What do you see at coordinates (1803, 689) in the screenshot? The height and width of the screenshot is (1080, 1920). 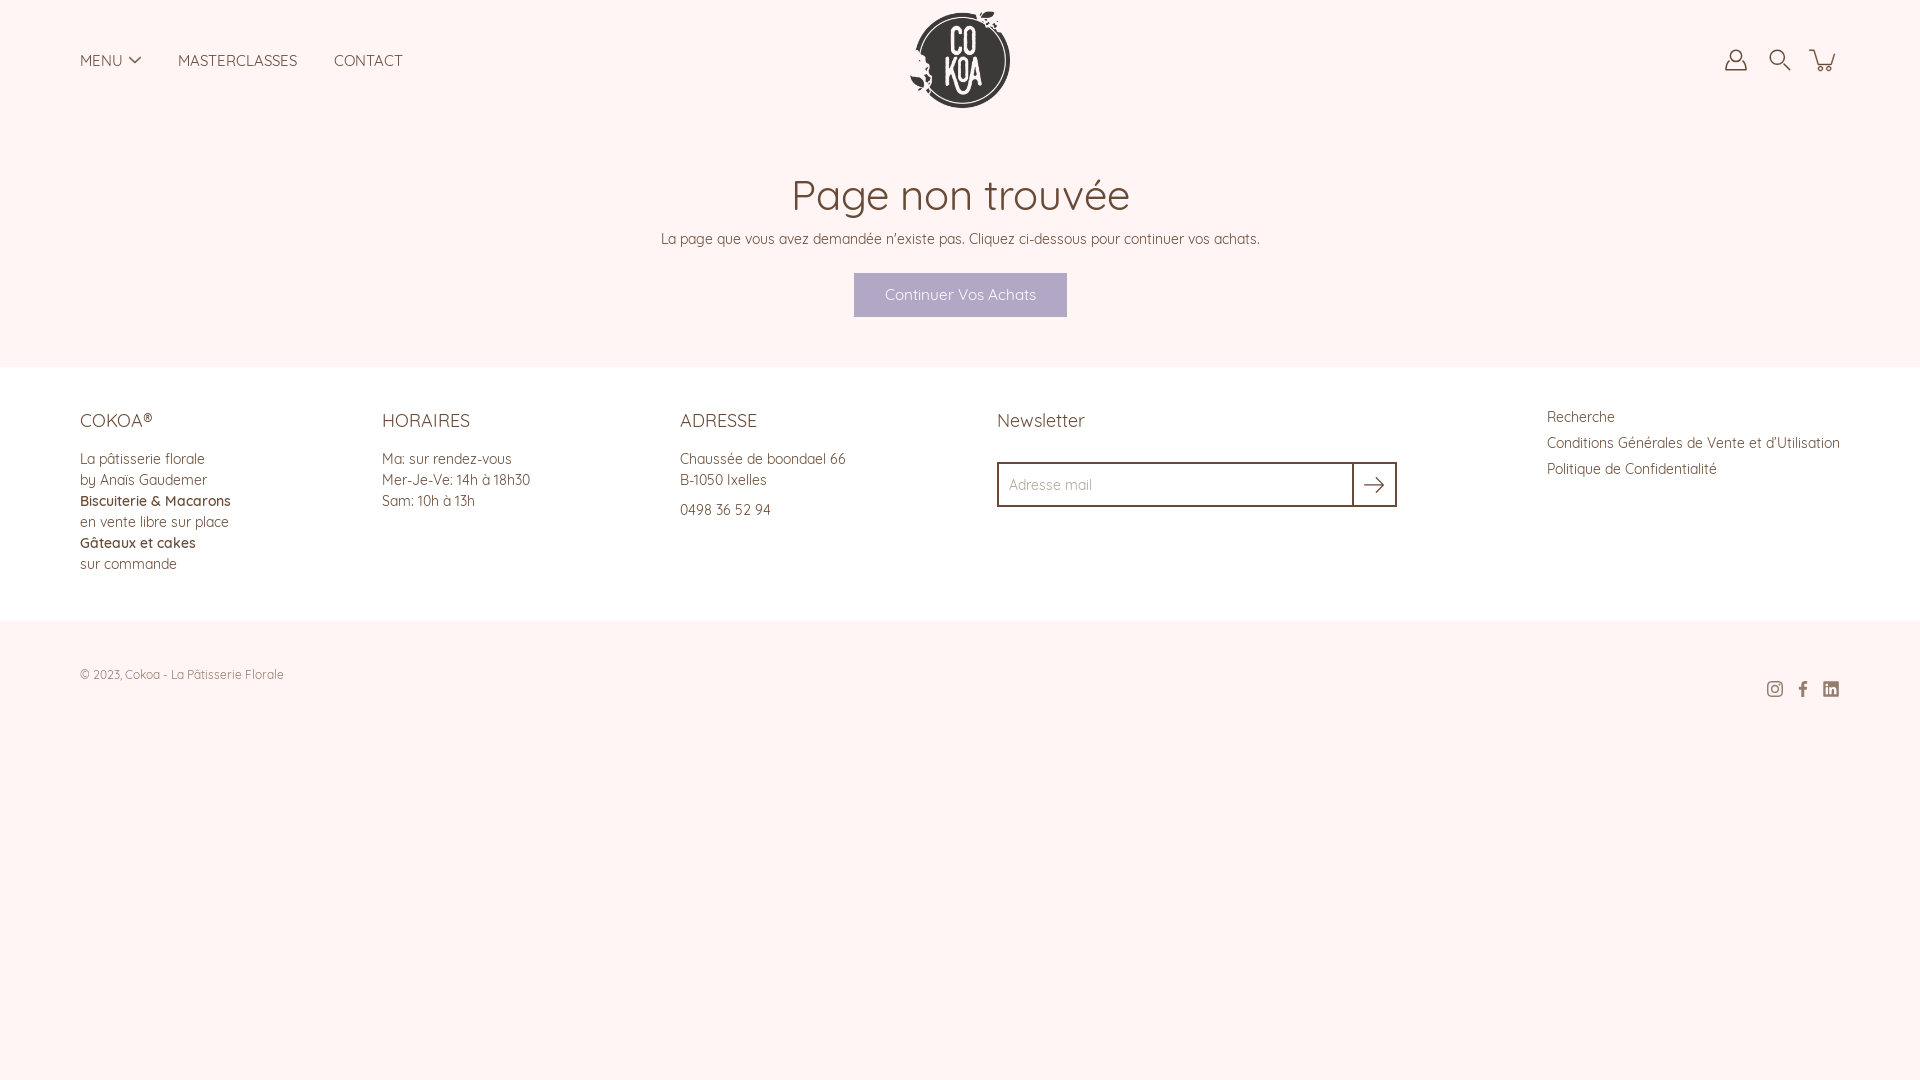 I see `Facebook` at bounding box center [1803, 689].